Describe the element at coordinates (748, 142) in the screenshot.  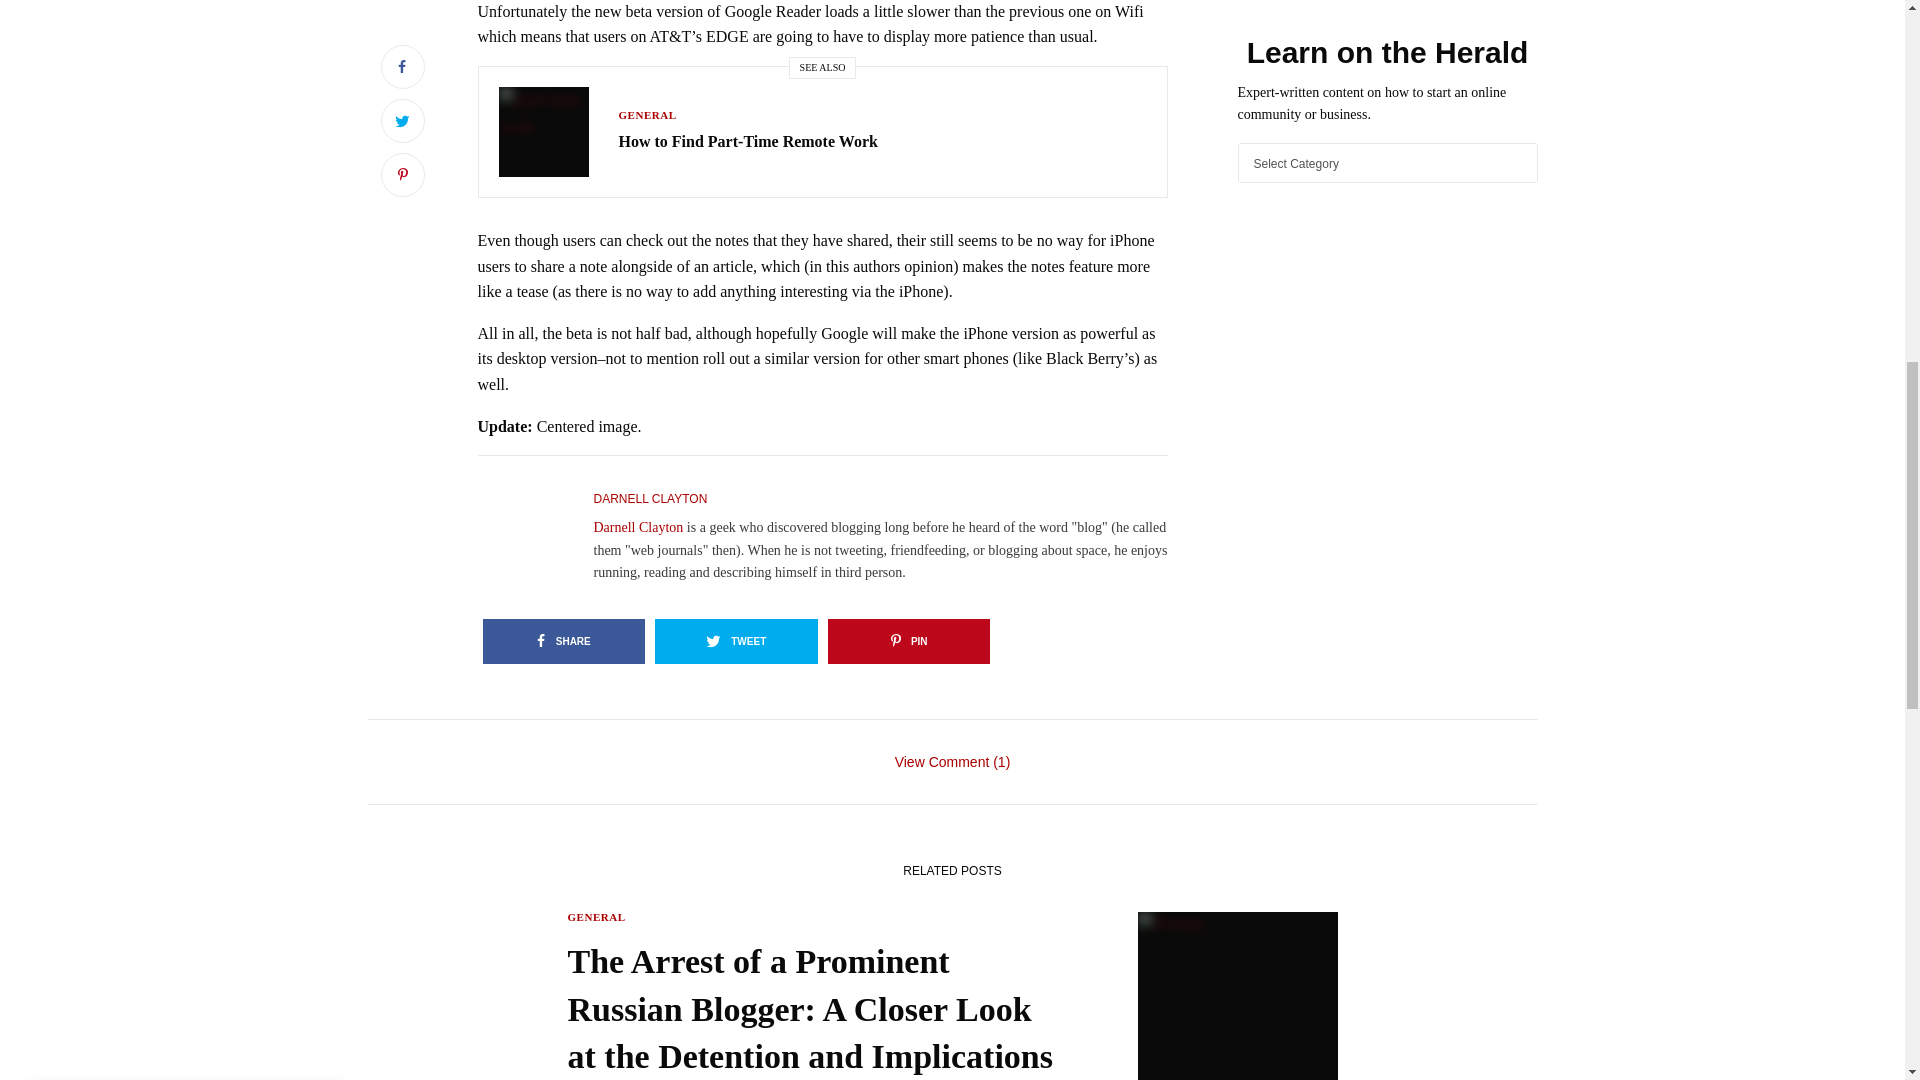
I see `How to Find Part-Time Remote Work` at that location.